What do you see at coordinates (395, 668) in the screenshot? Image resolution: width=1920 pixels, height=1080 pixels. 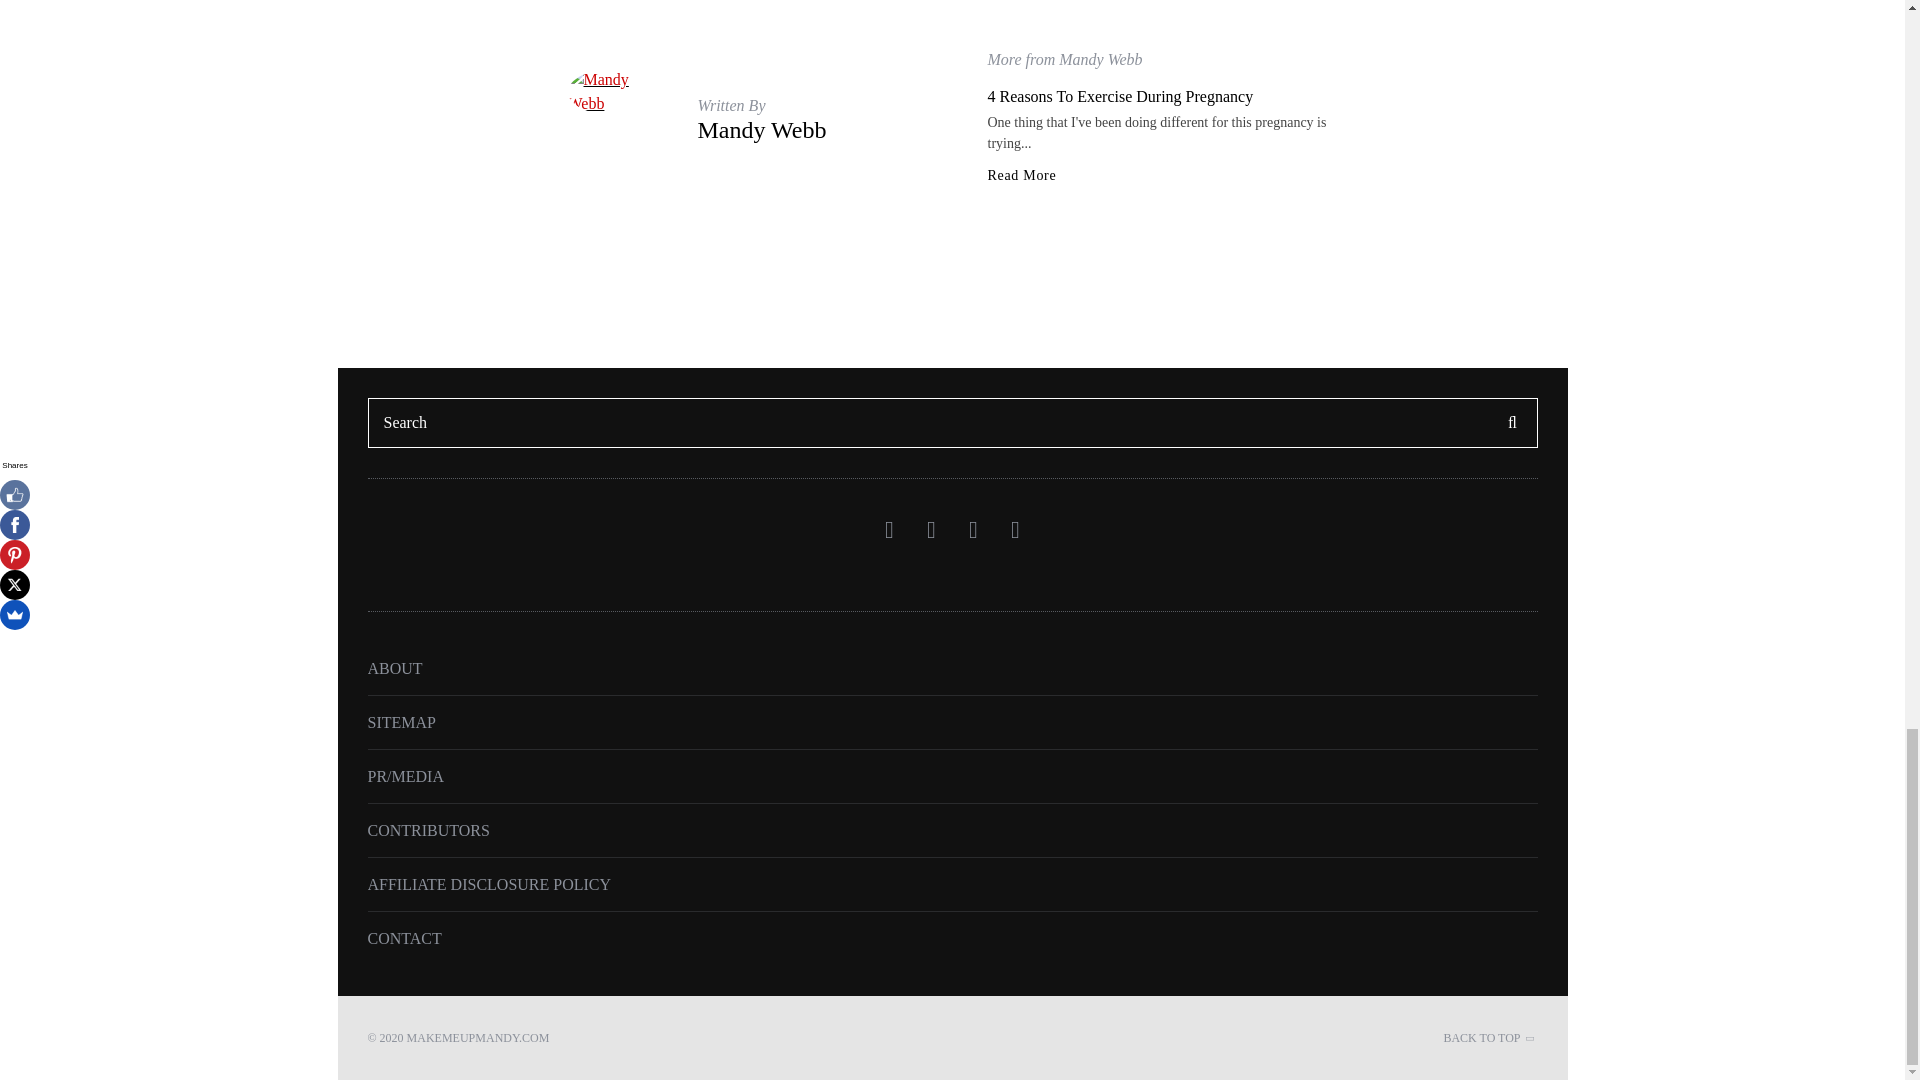 I see `ABOUT` at bounding box center [395, 668].